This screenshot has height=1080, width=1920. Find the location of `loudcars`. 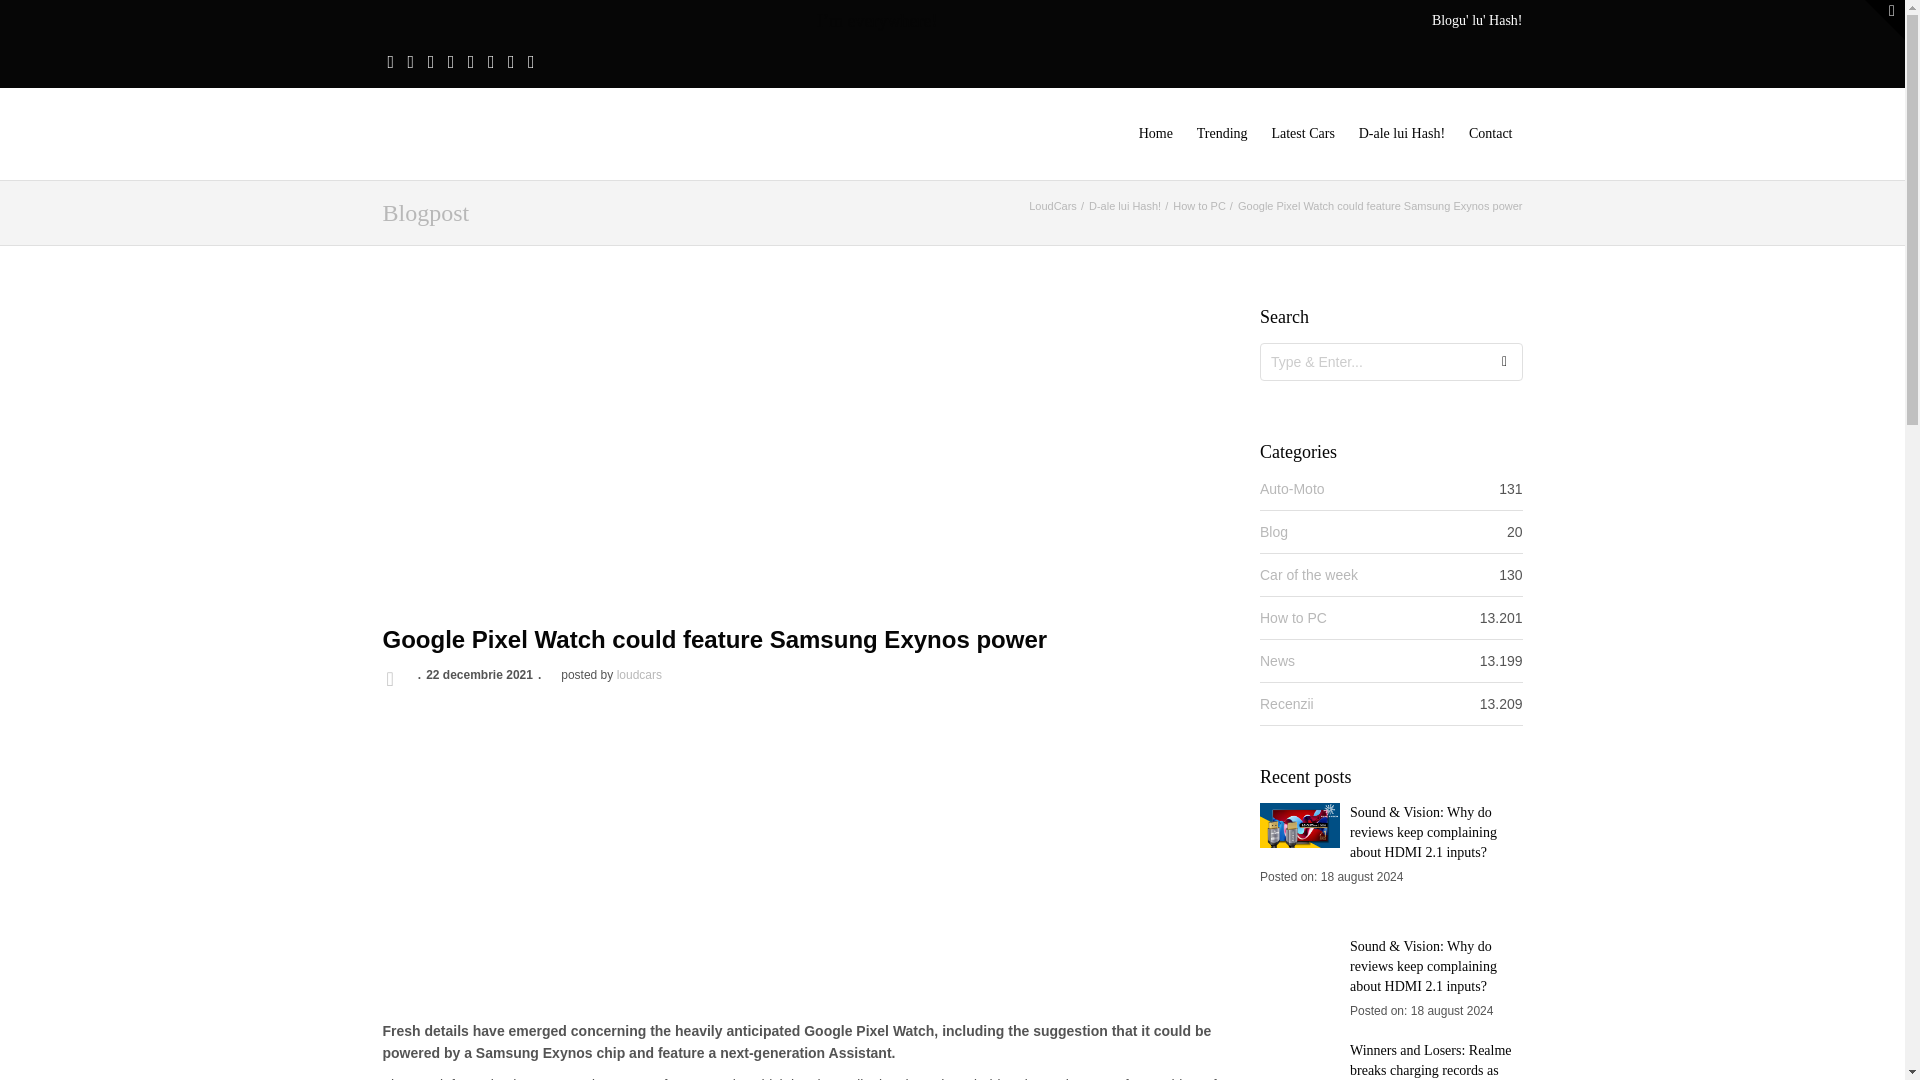

loudcars is located at coordinates (639, 674).